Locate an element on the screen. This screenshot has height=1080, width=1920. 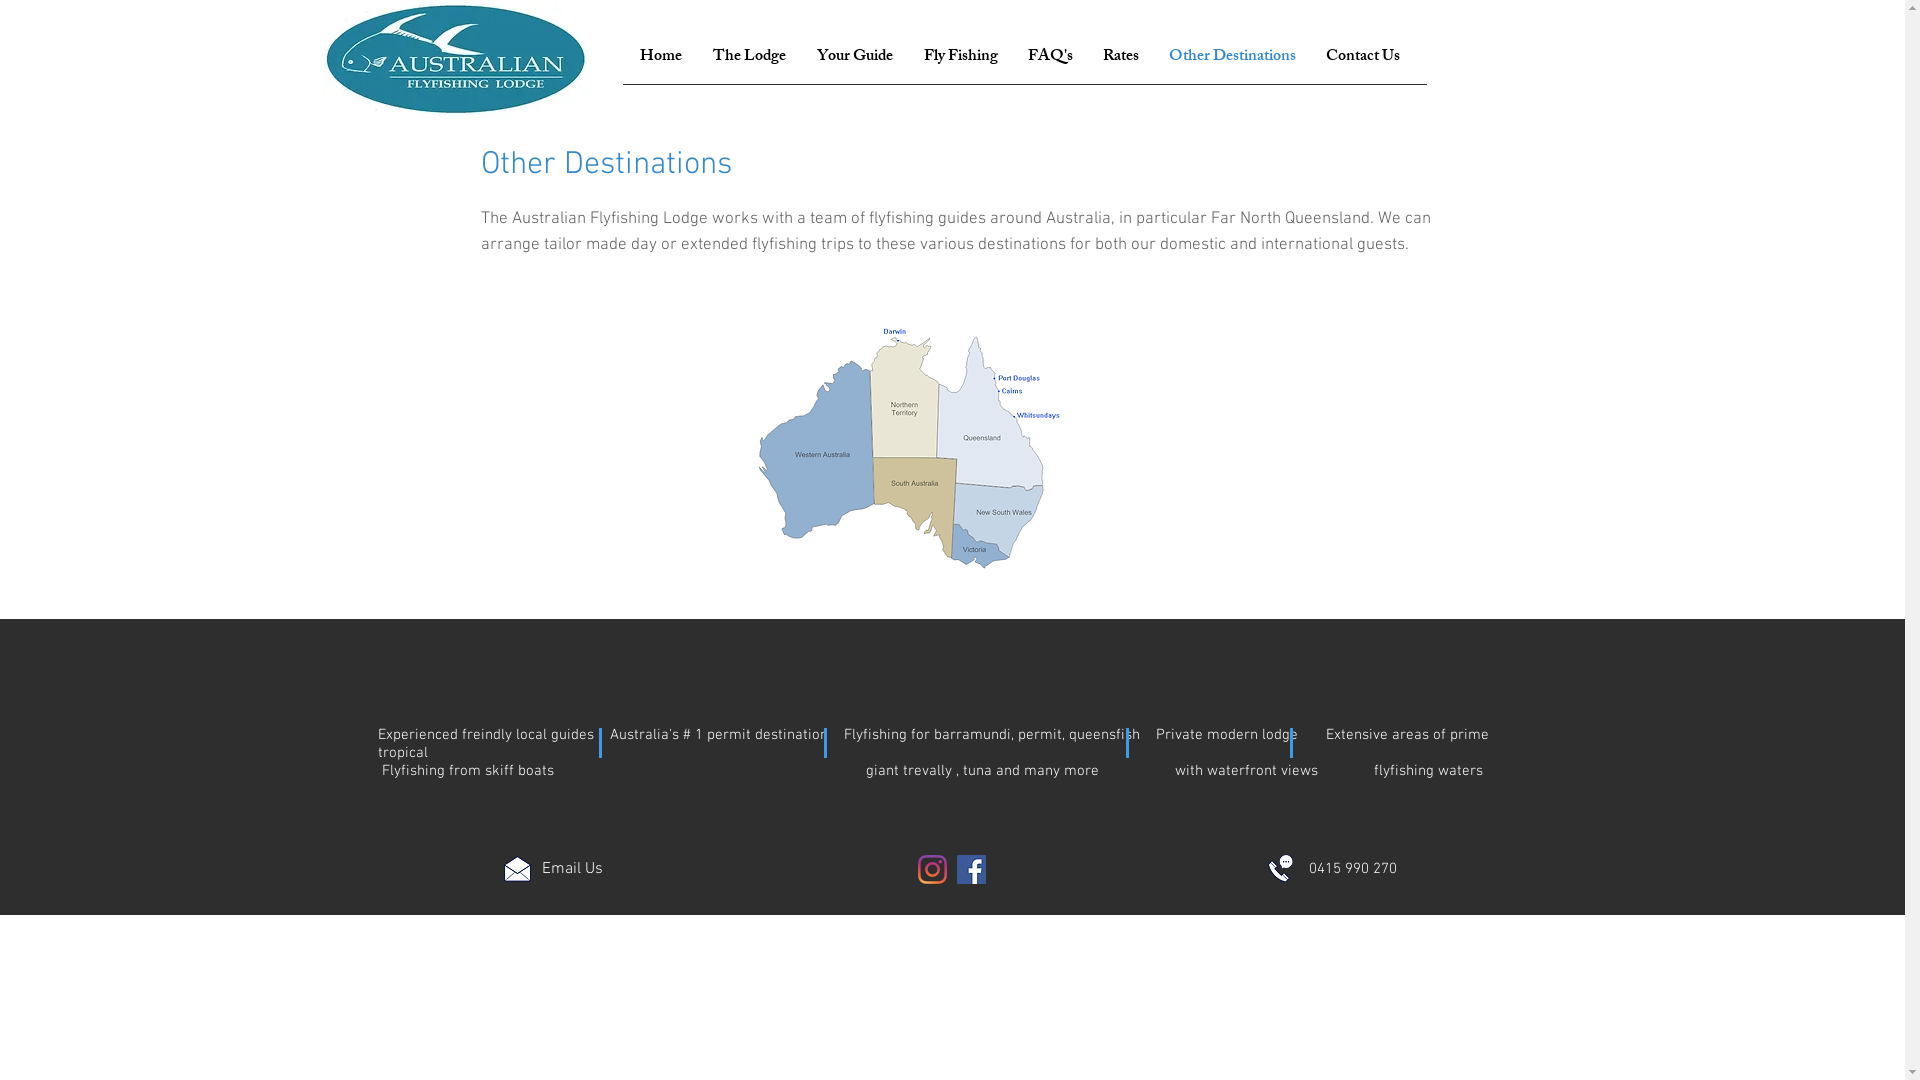
The Lodge is located at coordinates (750, 58).